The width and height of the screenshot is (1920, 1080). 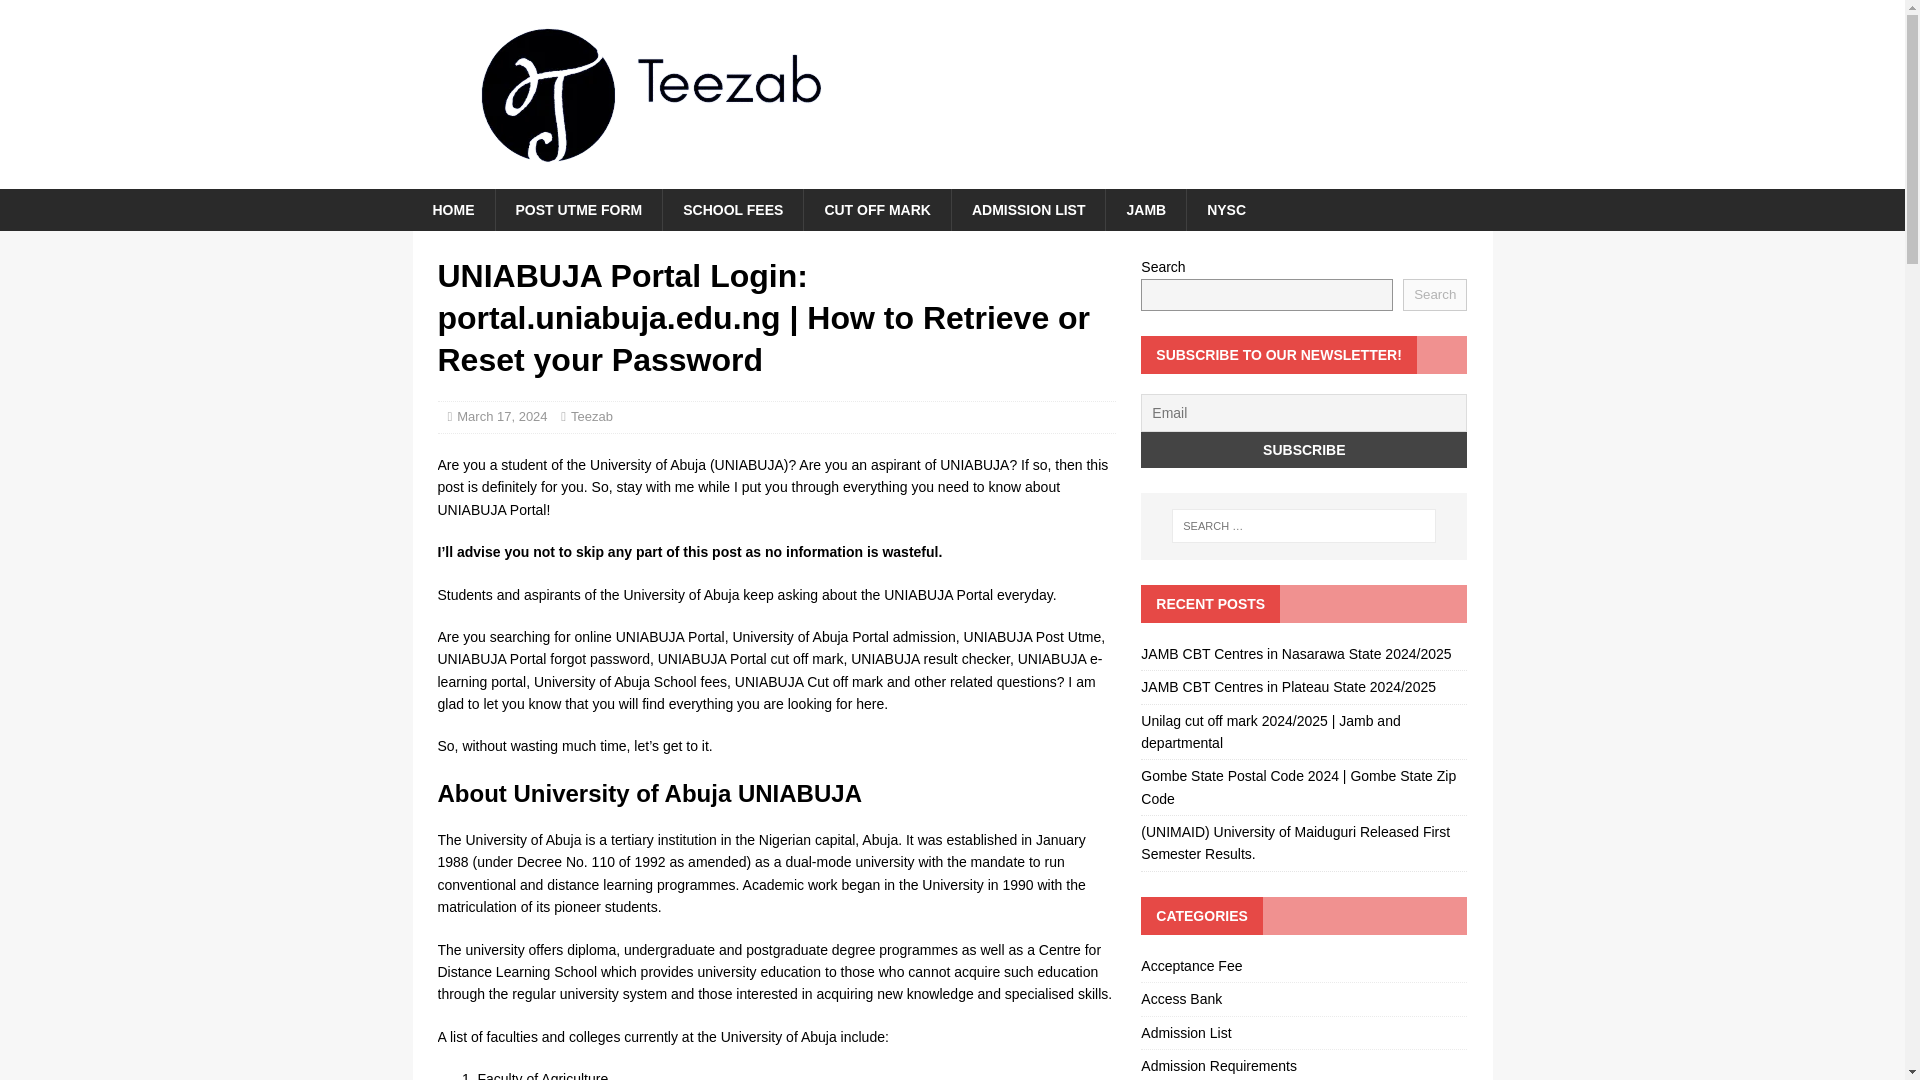 What do you see at coordinates (578, 210) in the screenshot?
I see `POST UTME FORM` at bounding box center [578, 210].